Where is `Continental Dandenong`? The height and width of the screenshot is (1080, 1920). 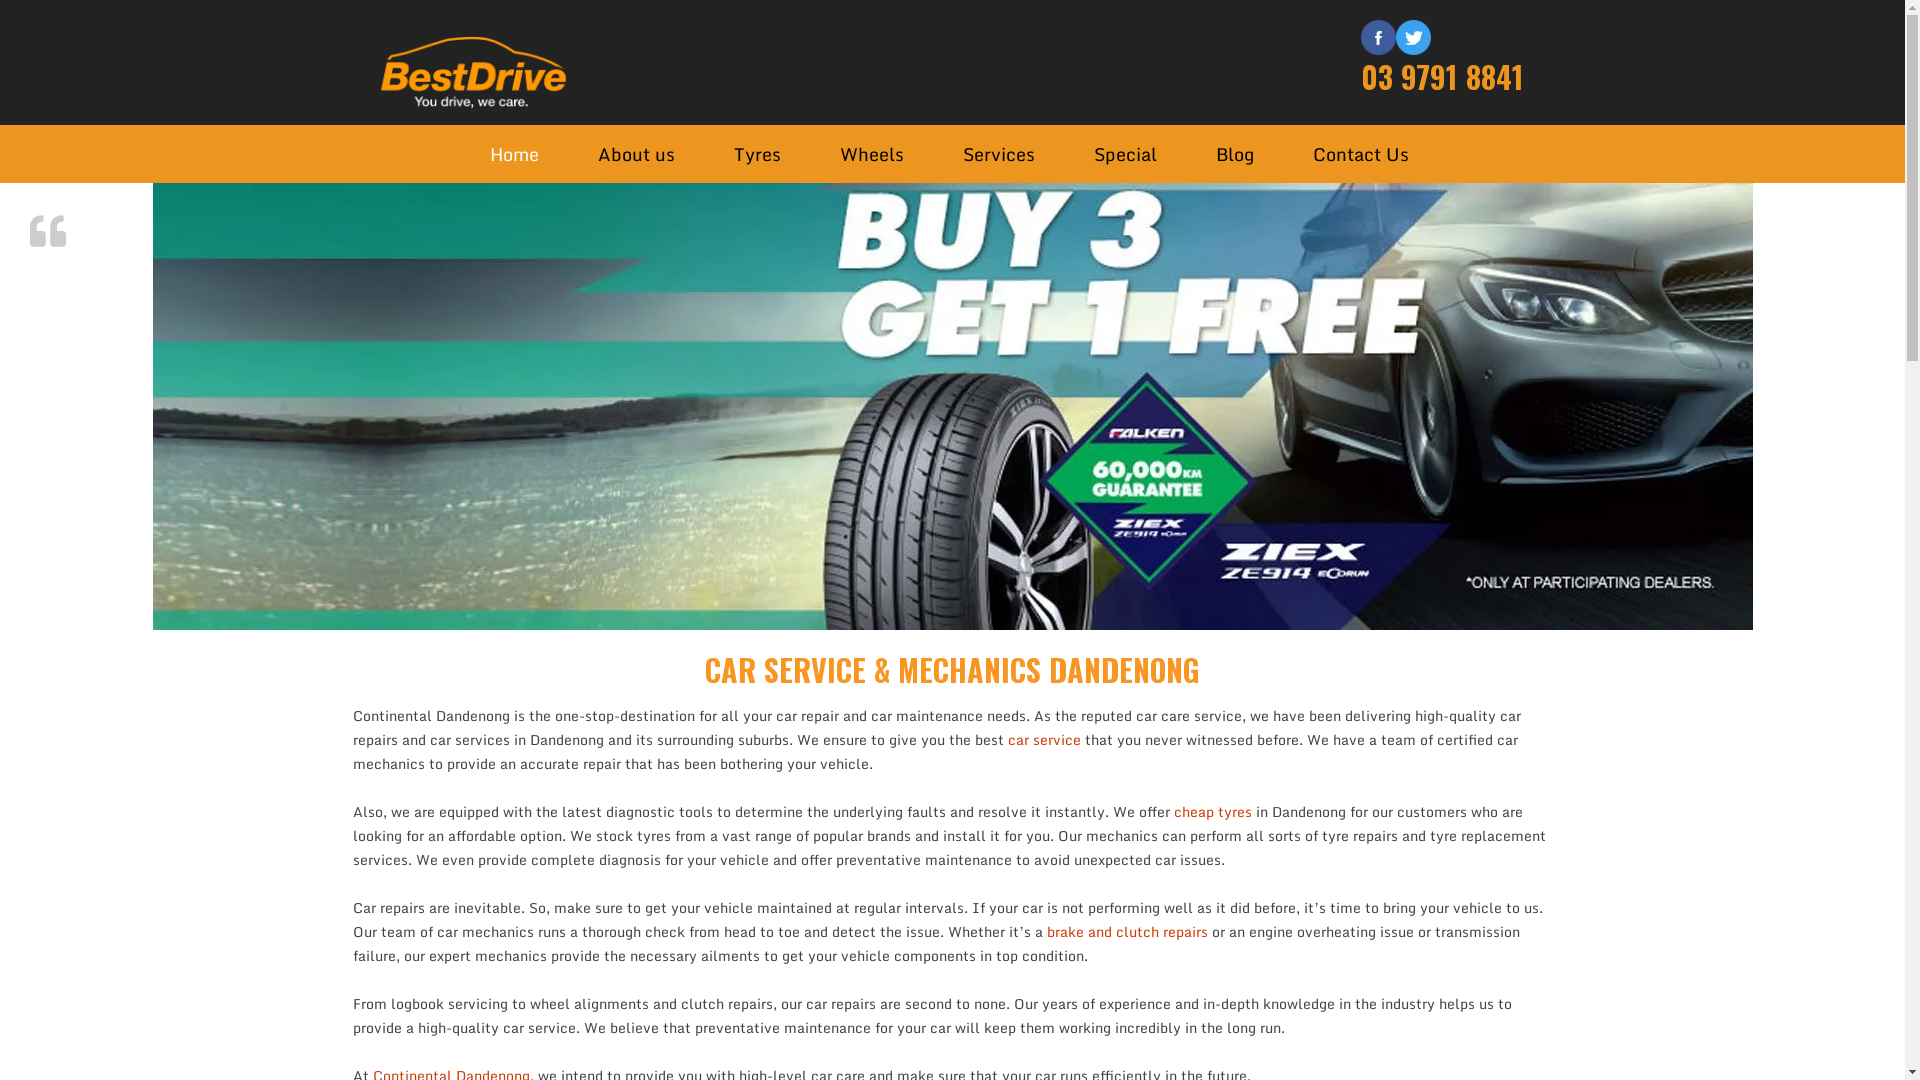 Continental Dandenong is located at coordinates (472, 75).